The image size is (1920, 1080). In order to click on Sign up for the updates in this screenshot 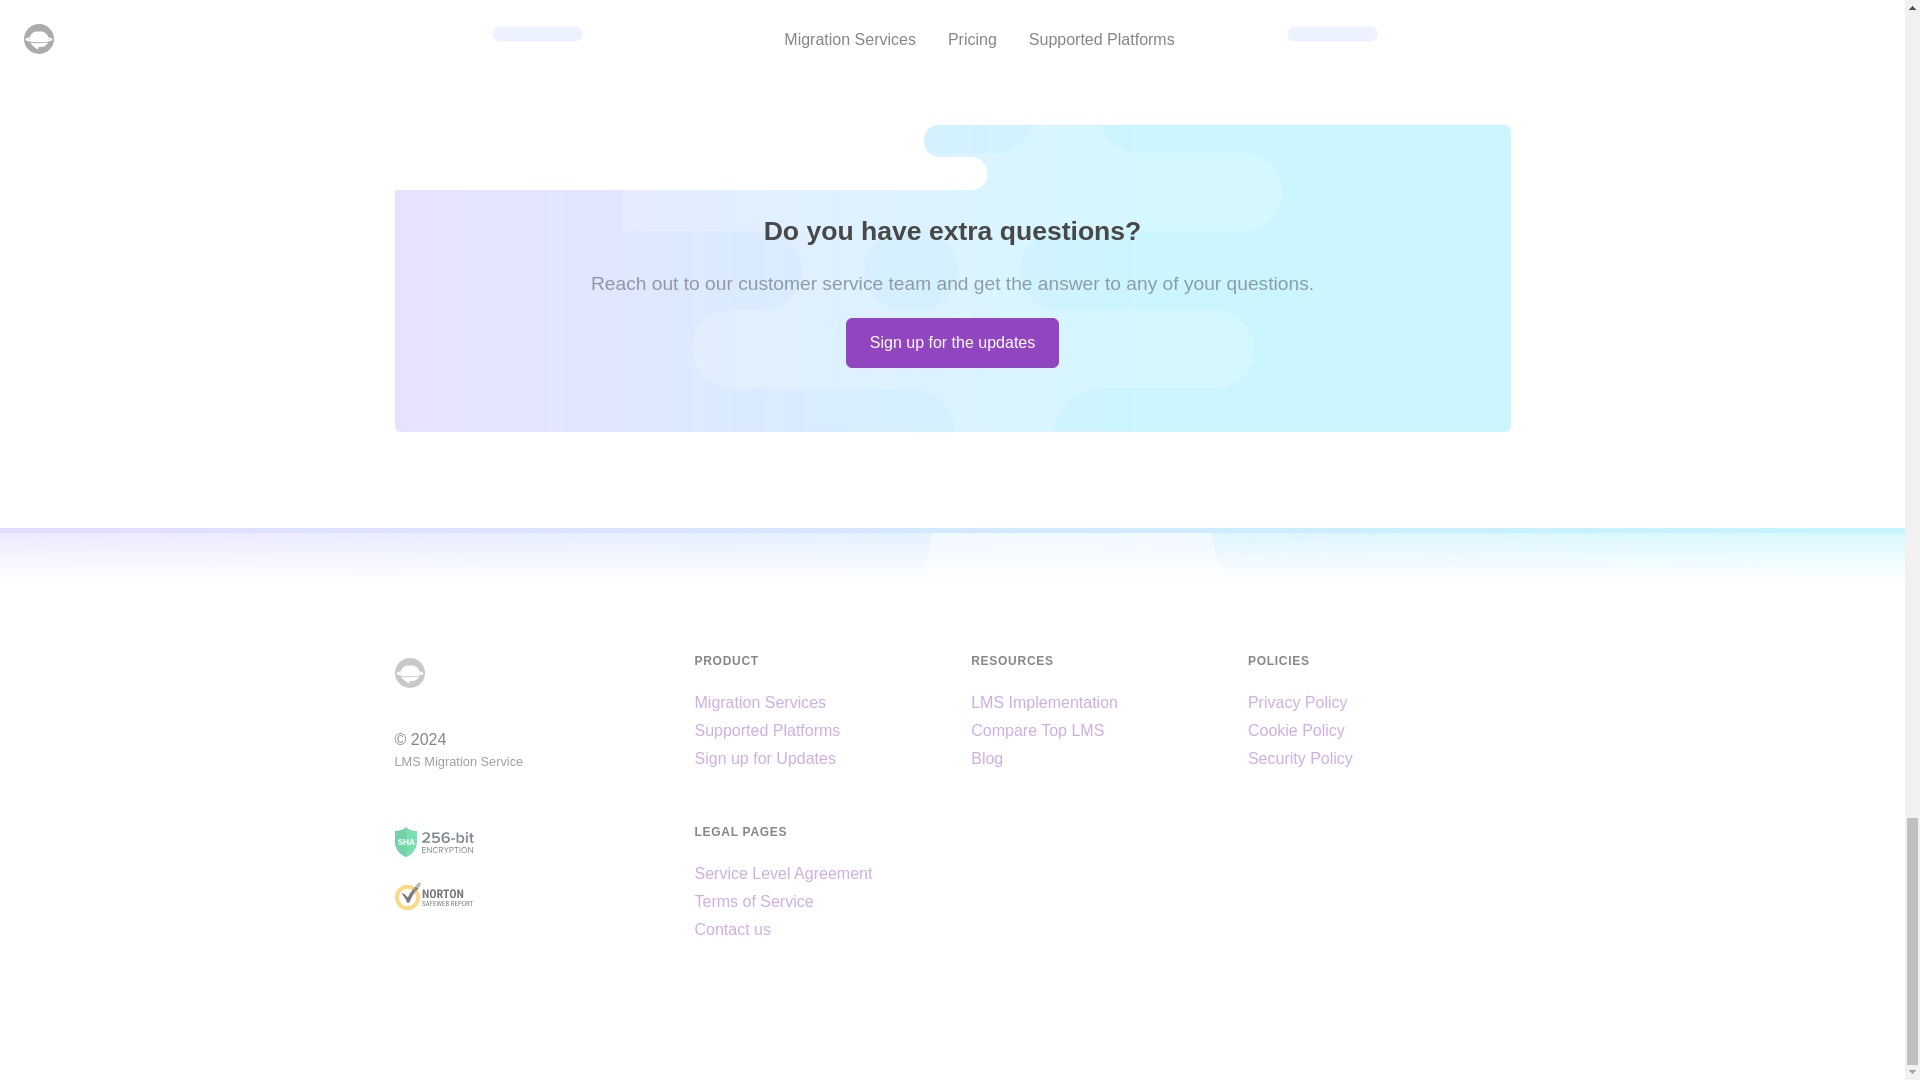, I will do `click(952, 342)`.